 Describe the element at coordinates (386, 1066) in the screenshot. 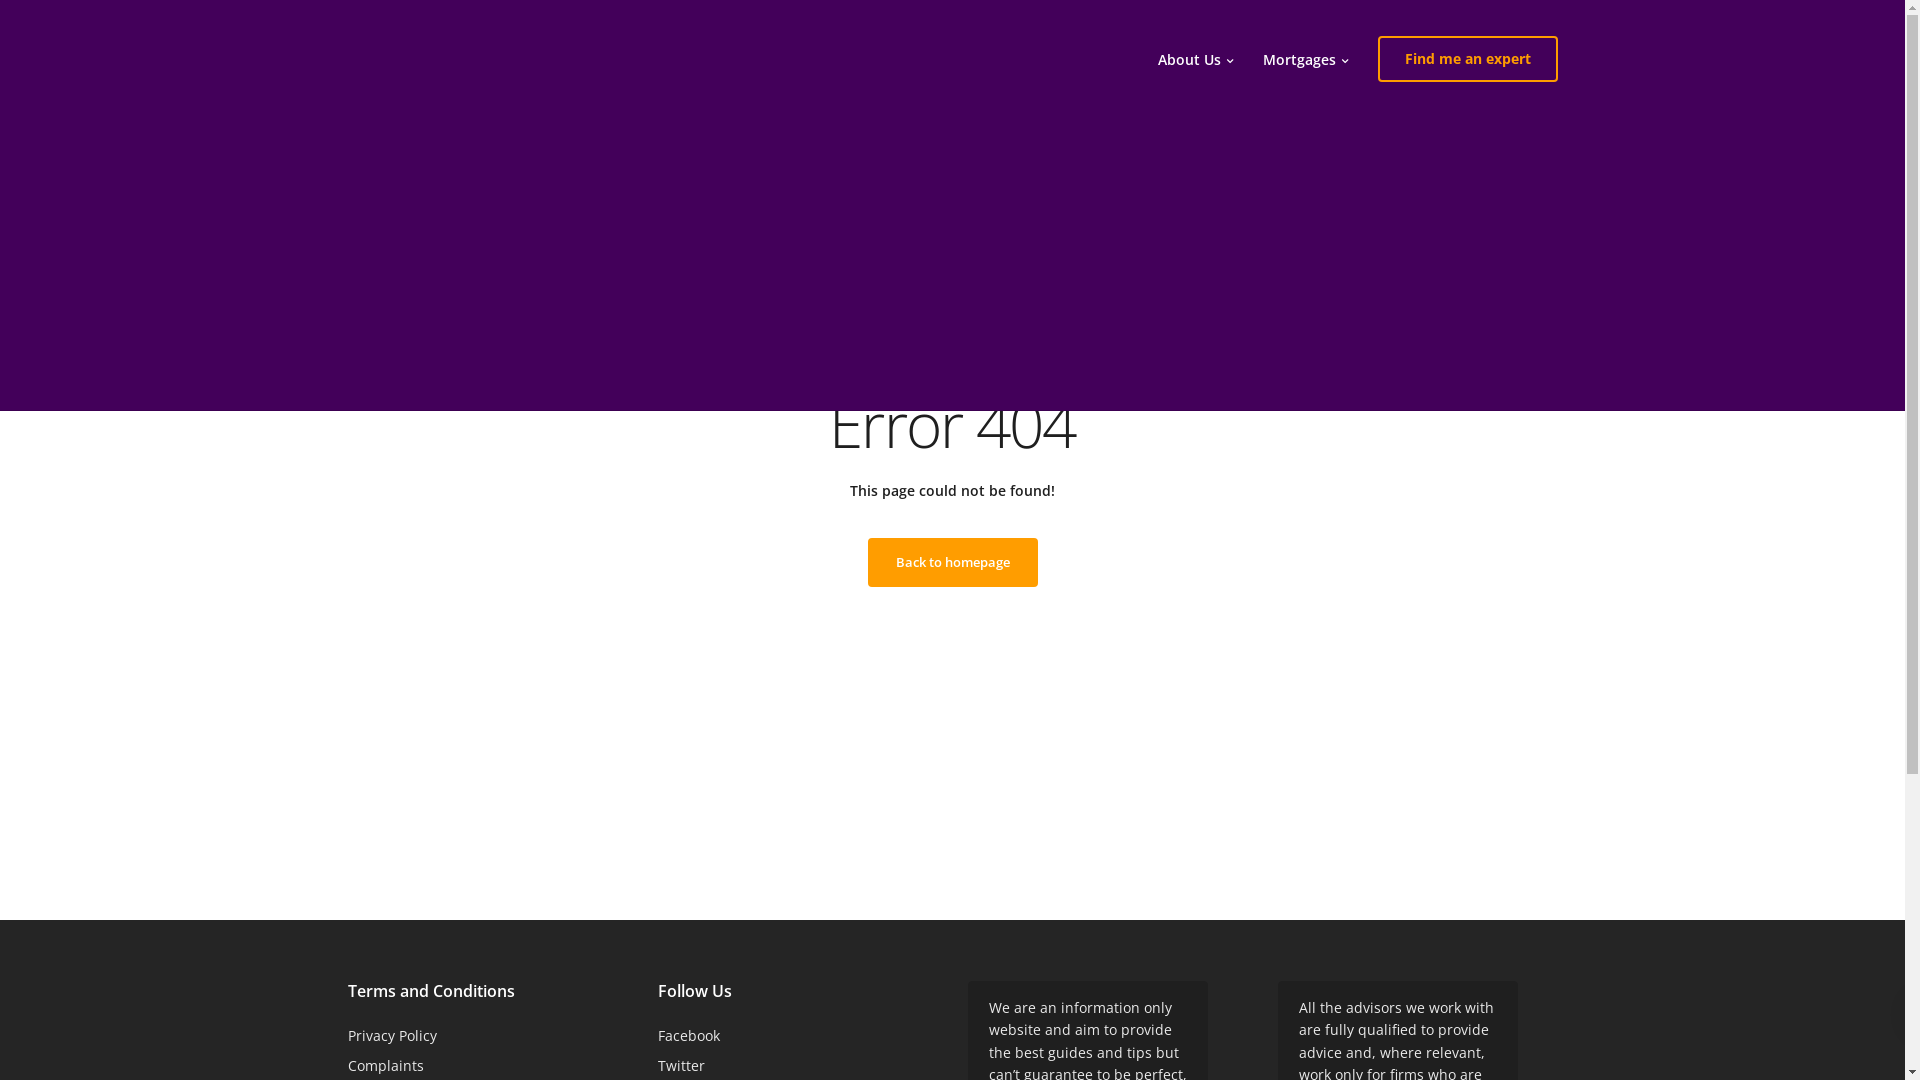

I see `Complaints` at that location.